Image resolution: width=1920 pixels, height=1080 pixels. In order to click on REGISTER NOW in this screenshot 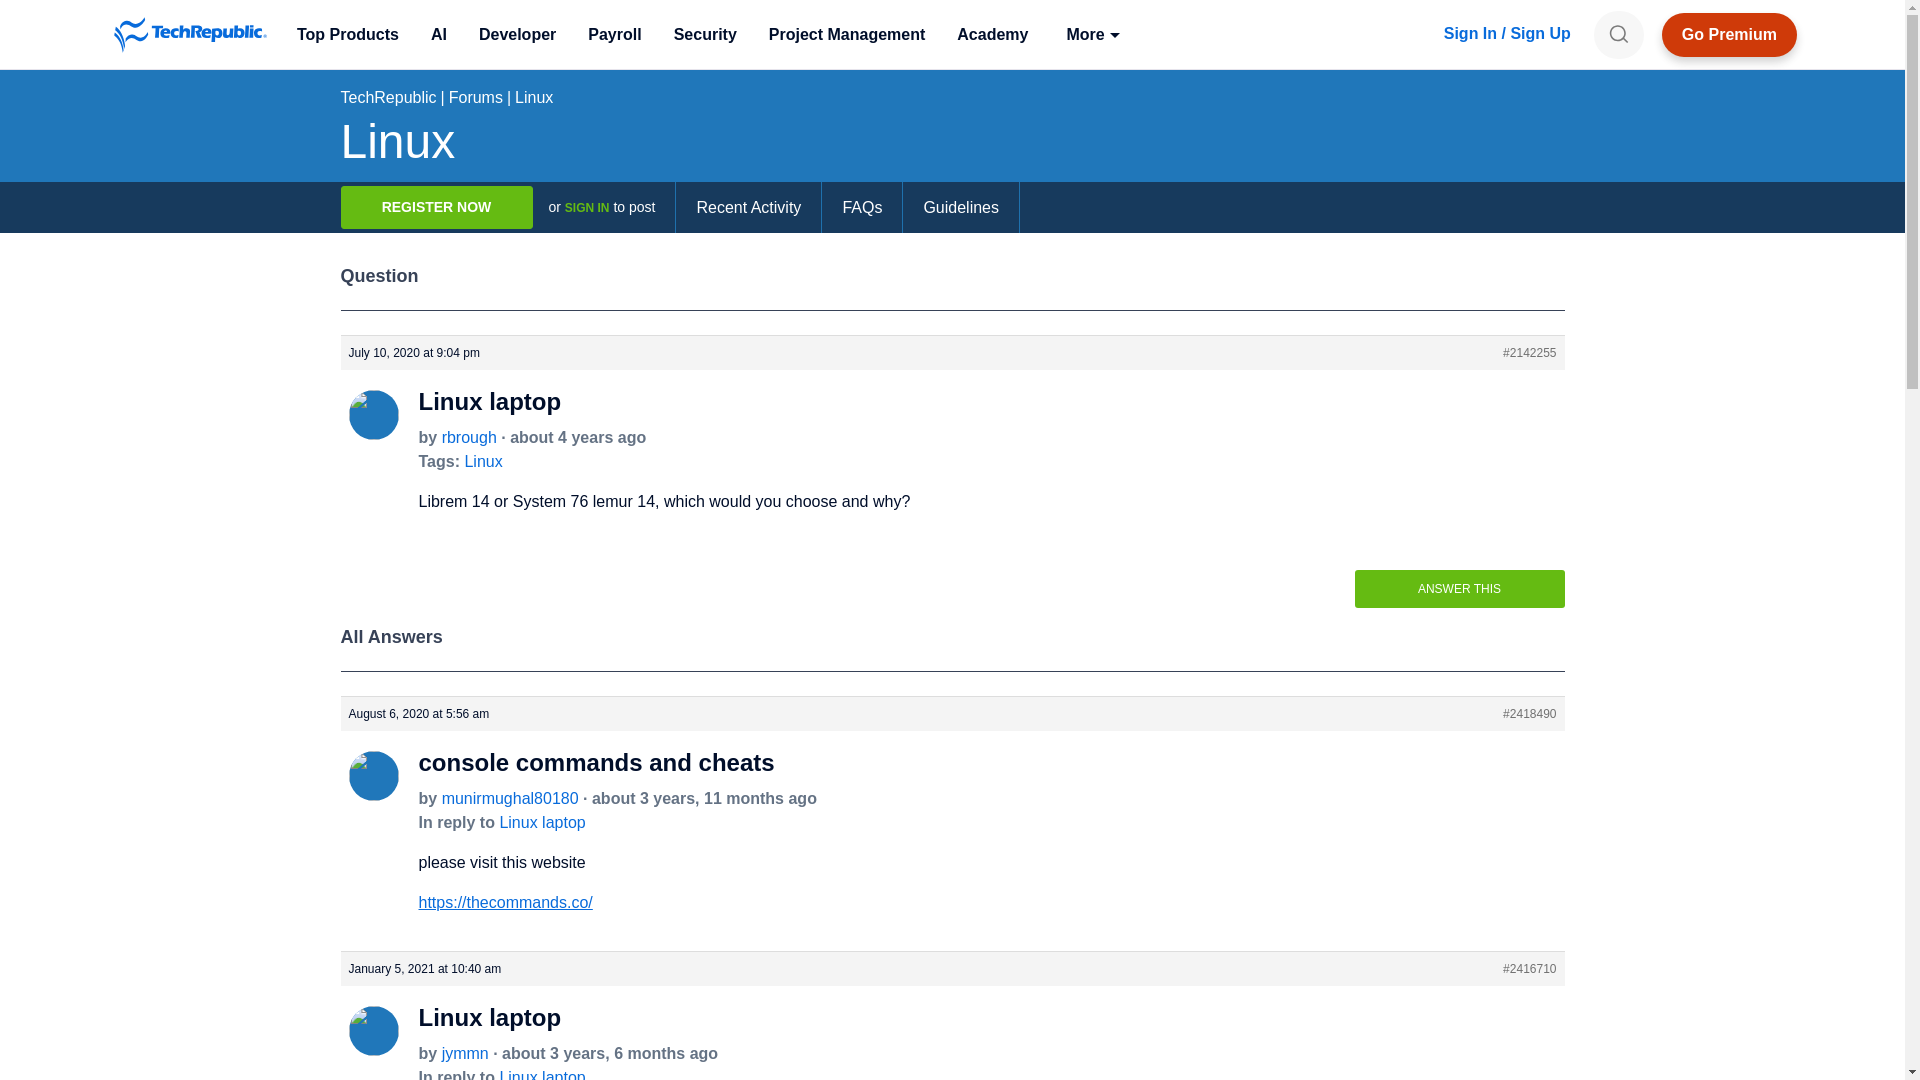, I will do `click(435, 206)`.